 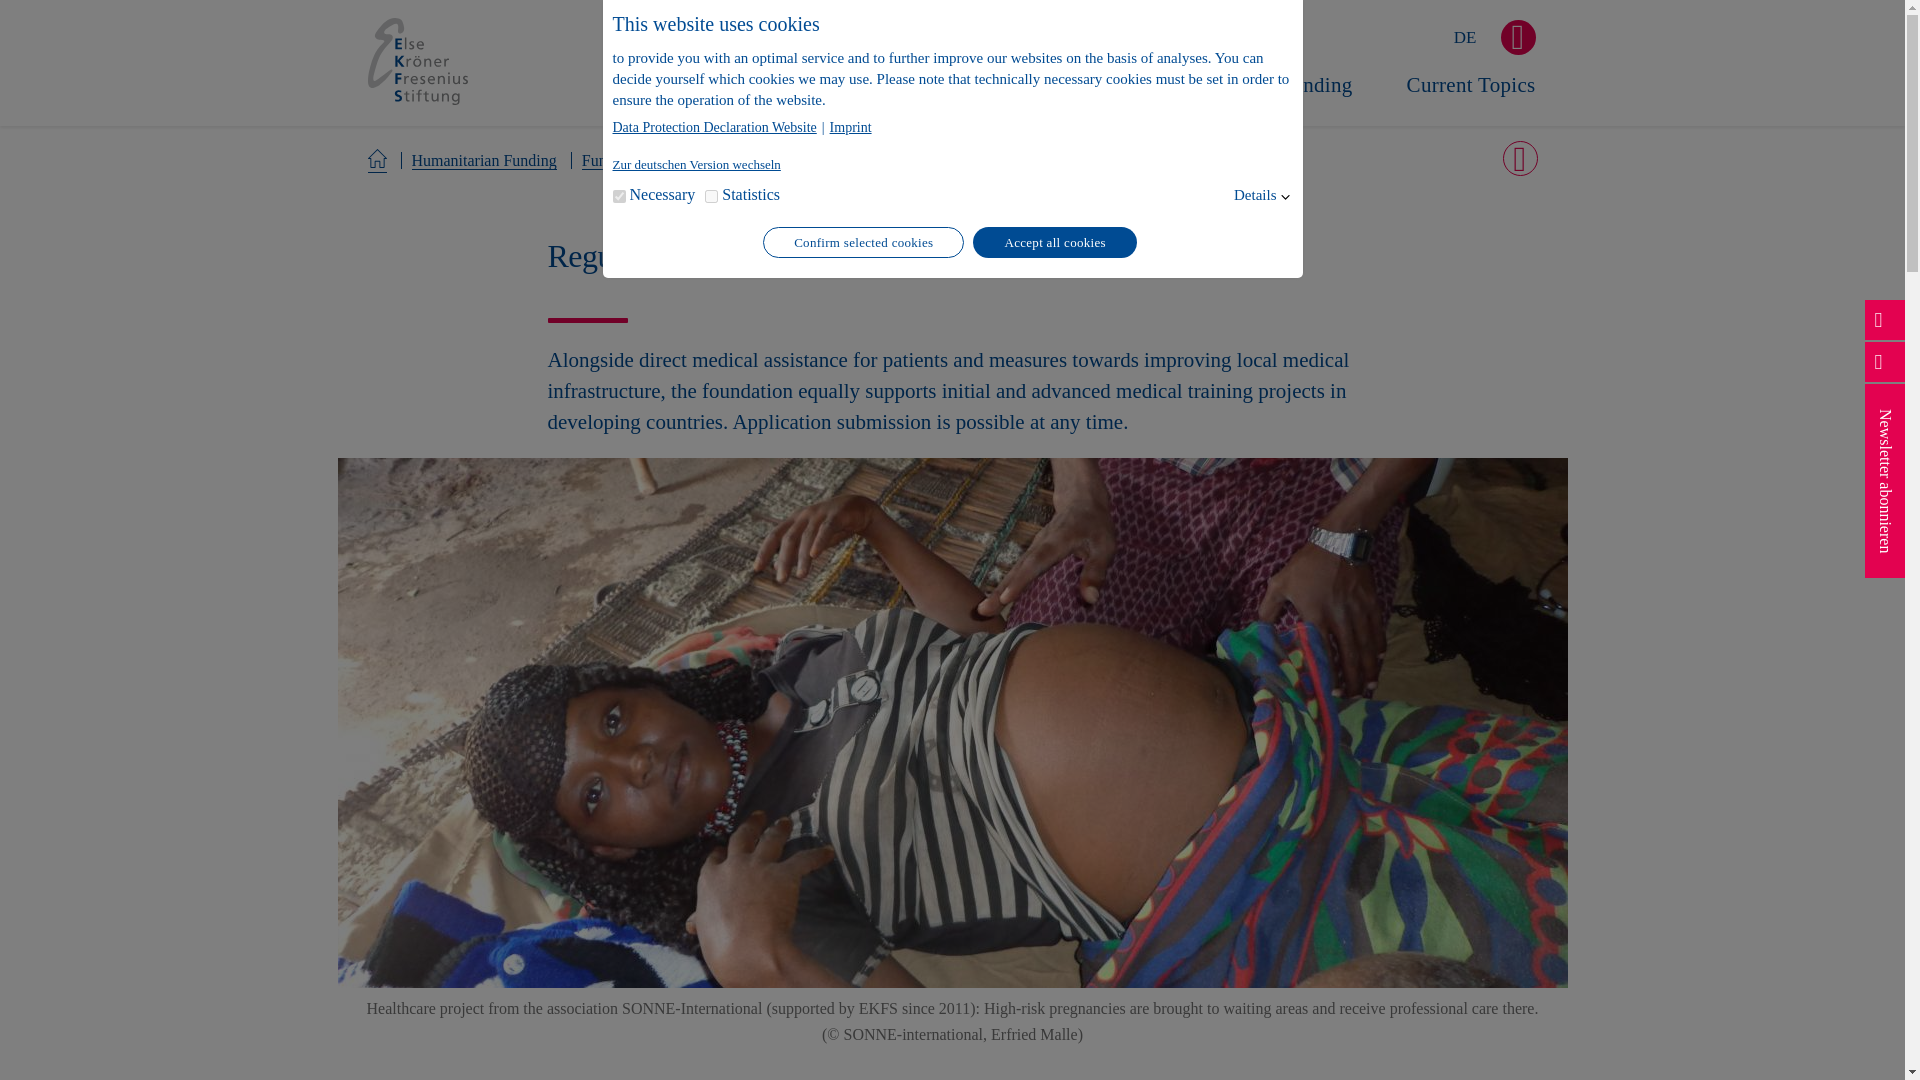 I want to click on statistics, so click(x=711, y=196).